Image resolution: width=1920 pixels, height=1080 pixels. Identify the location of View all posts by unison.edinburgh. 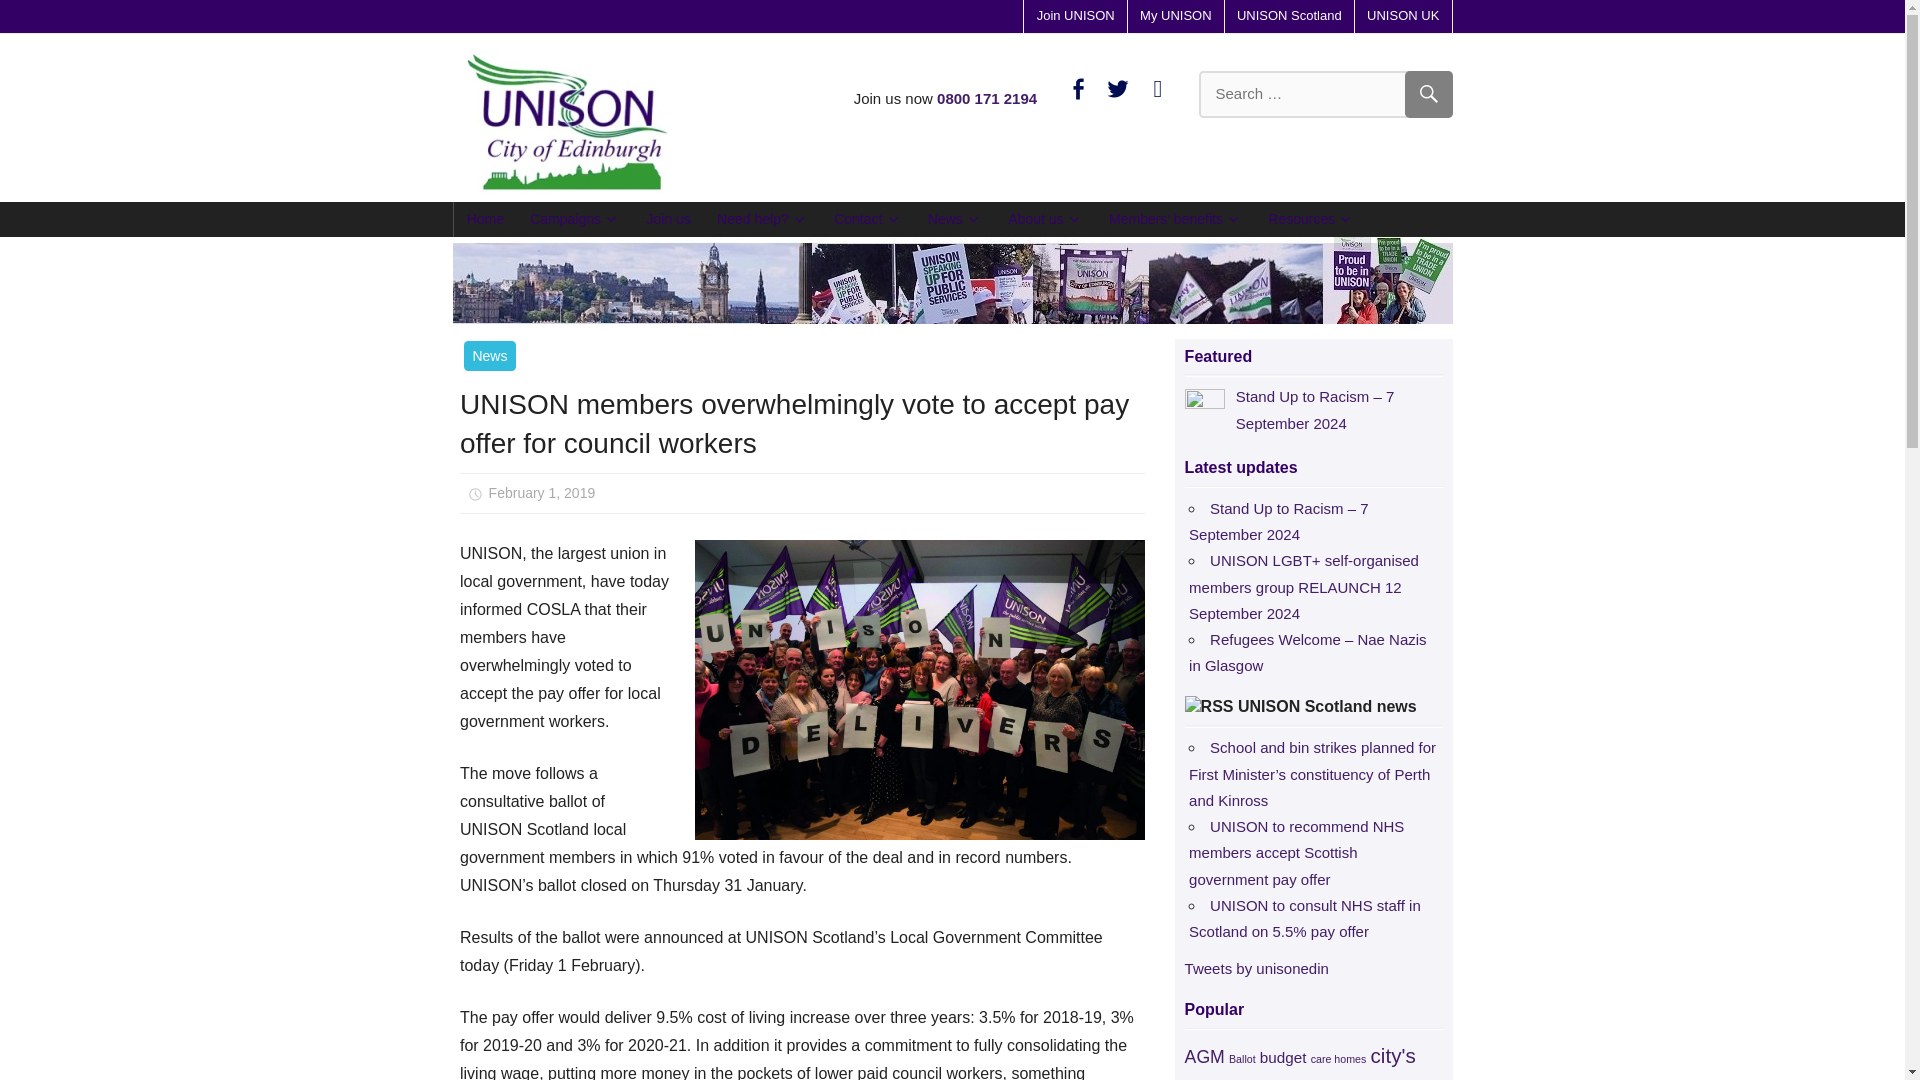
(694, 492).